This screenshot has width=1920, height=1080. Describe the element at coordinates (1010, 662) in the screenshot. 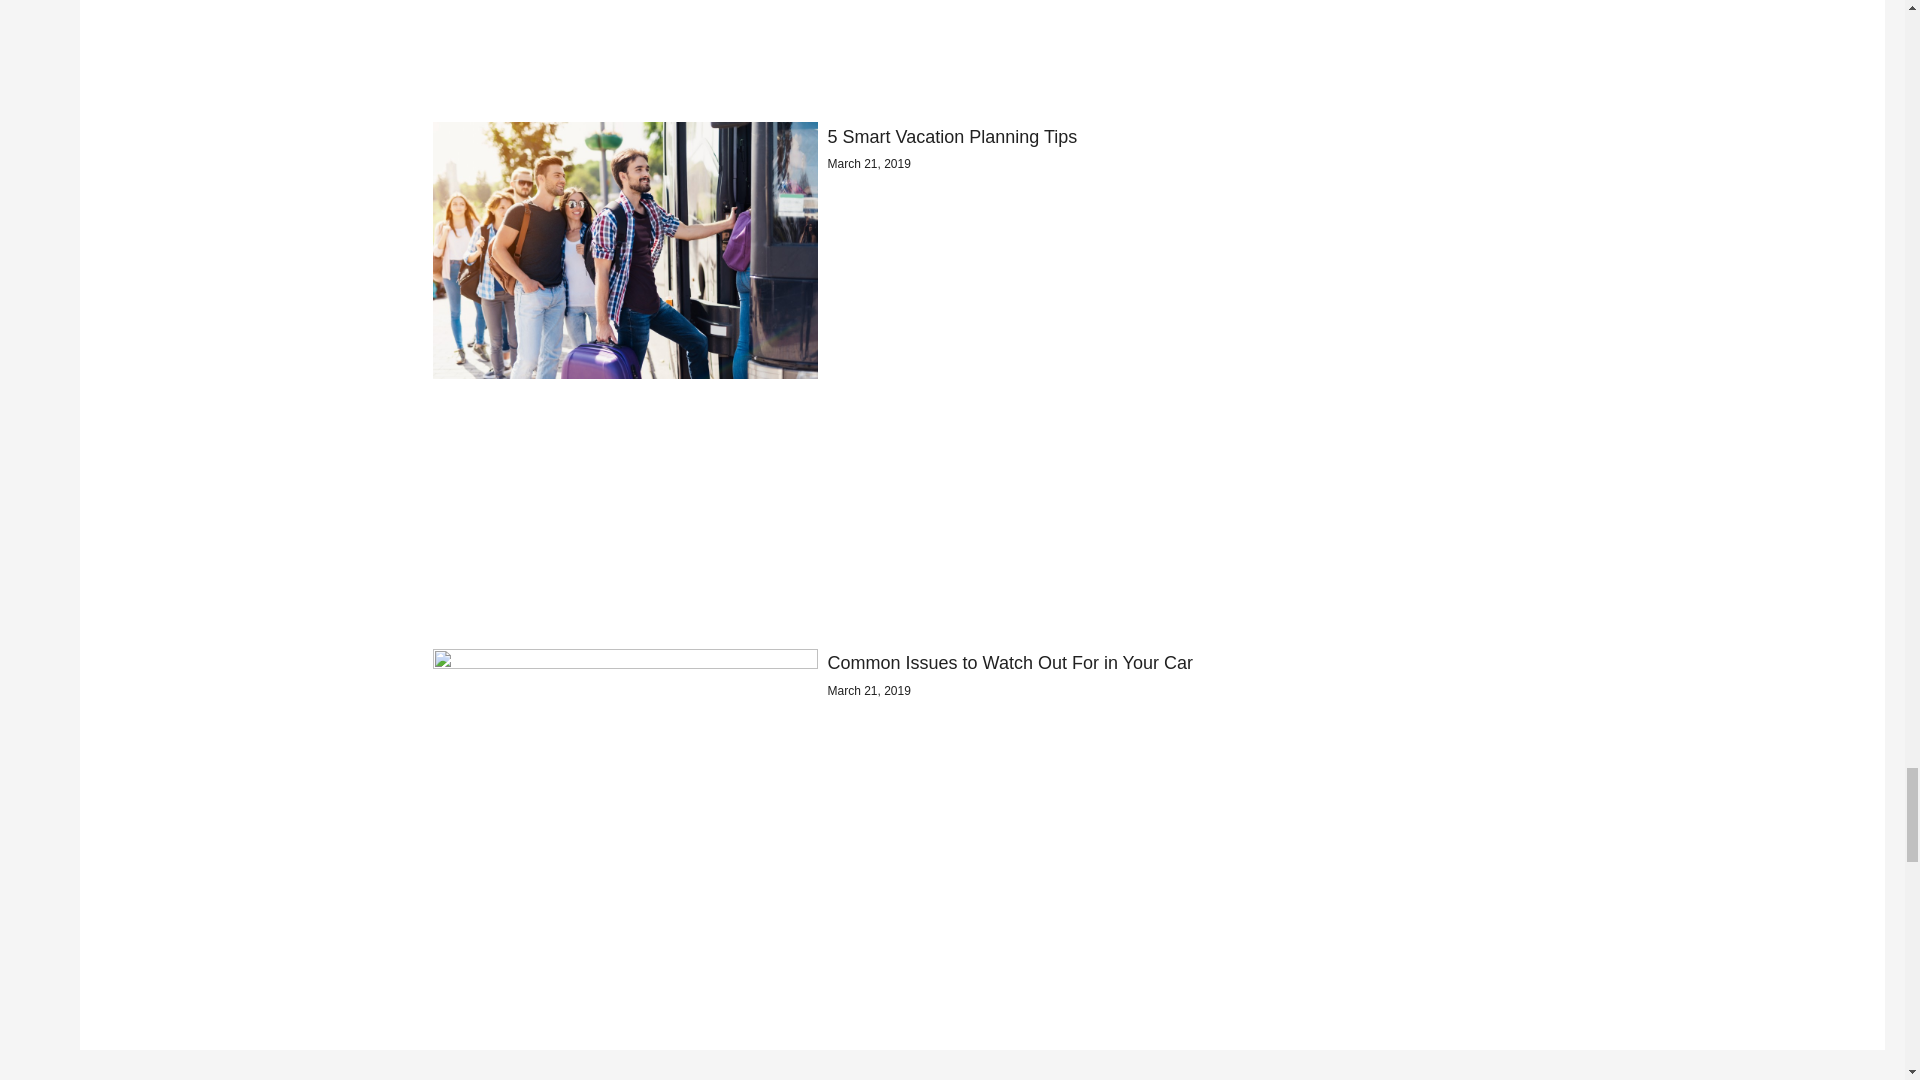

I see `Common Issues to Watch Out For in Your Car` at that location.